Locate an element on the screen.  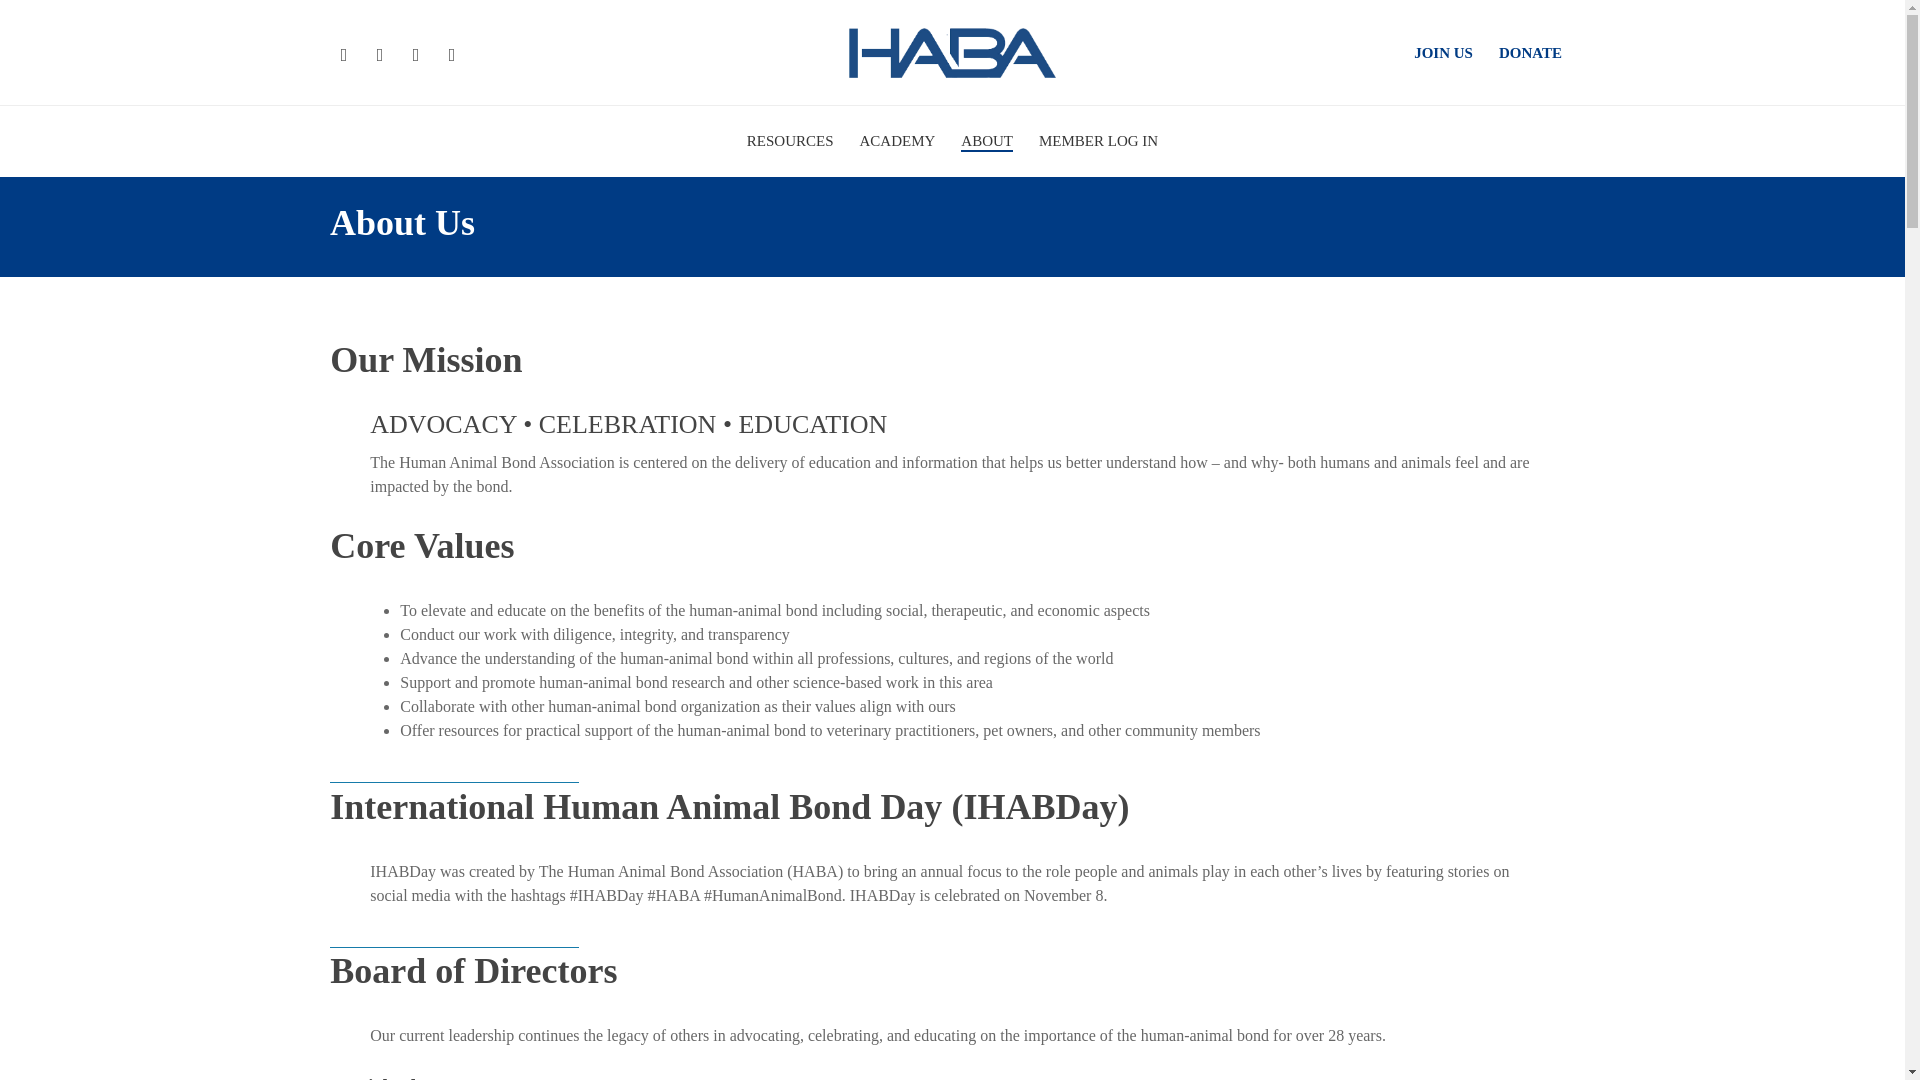
RESOURCES is located at coordinates (790, 155).